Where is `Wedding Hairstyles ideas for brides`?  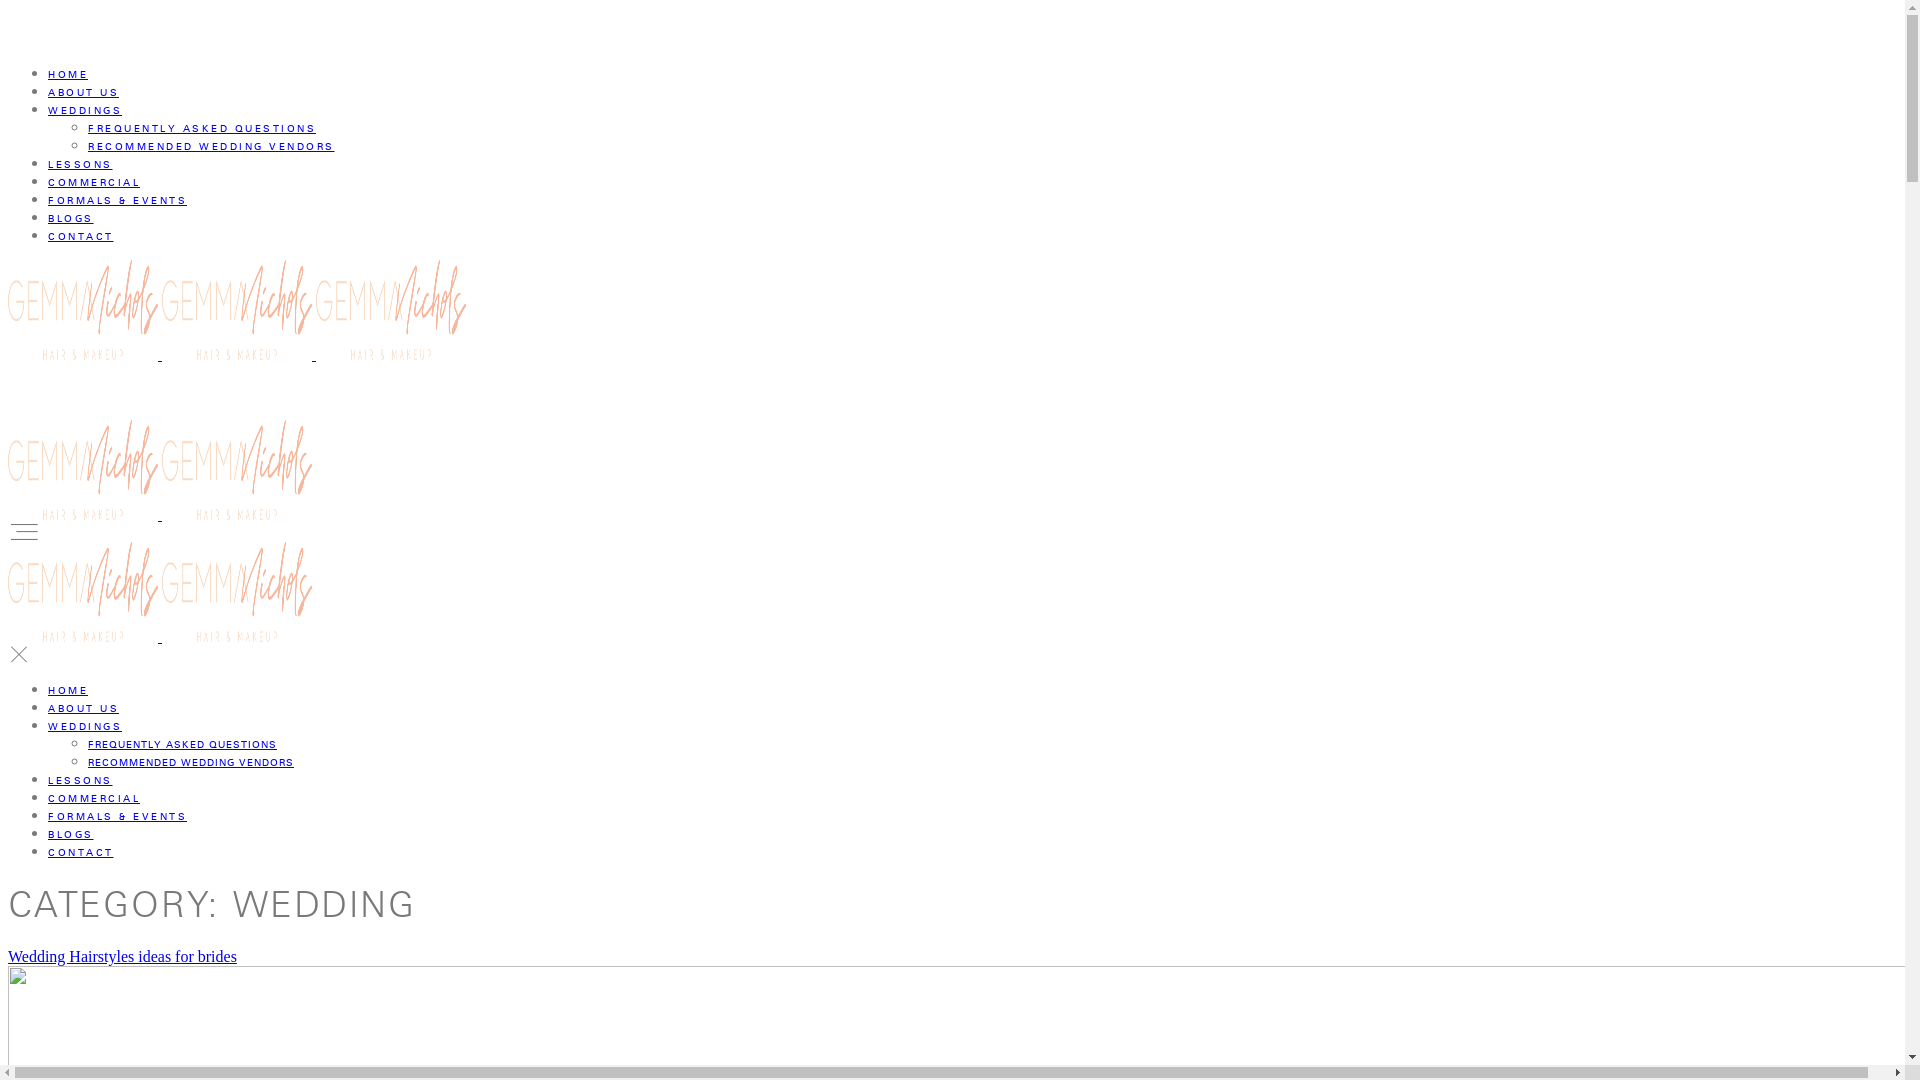
Wedding Hairstyles ideas for brides is located at coordinates (122, 956).